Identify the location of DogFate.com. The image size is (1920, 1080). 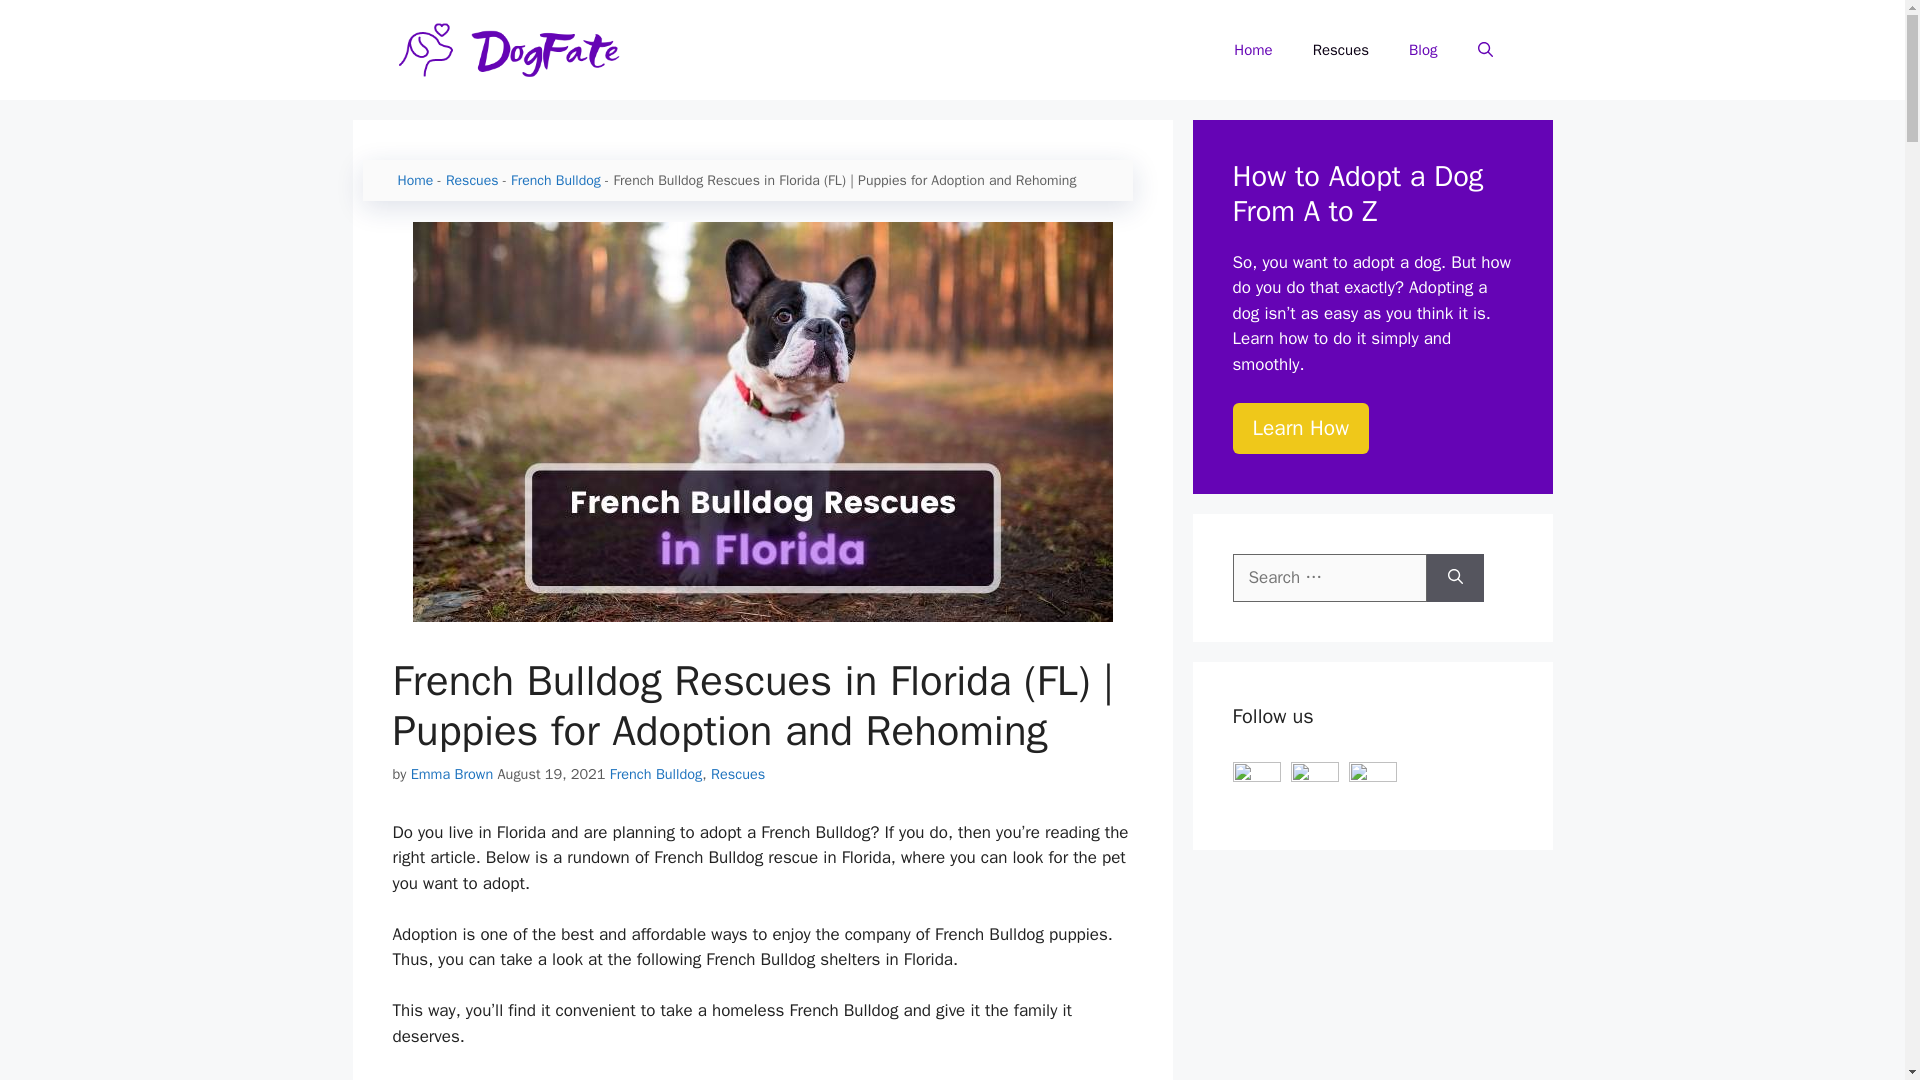
(522, 50).